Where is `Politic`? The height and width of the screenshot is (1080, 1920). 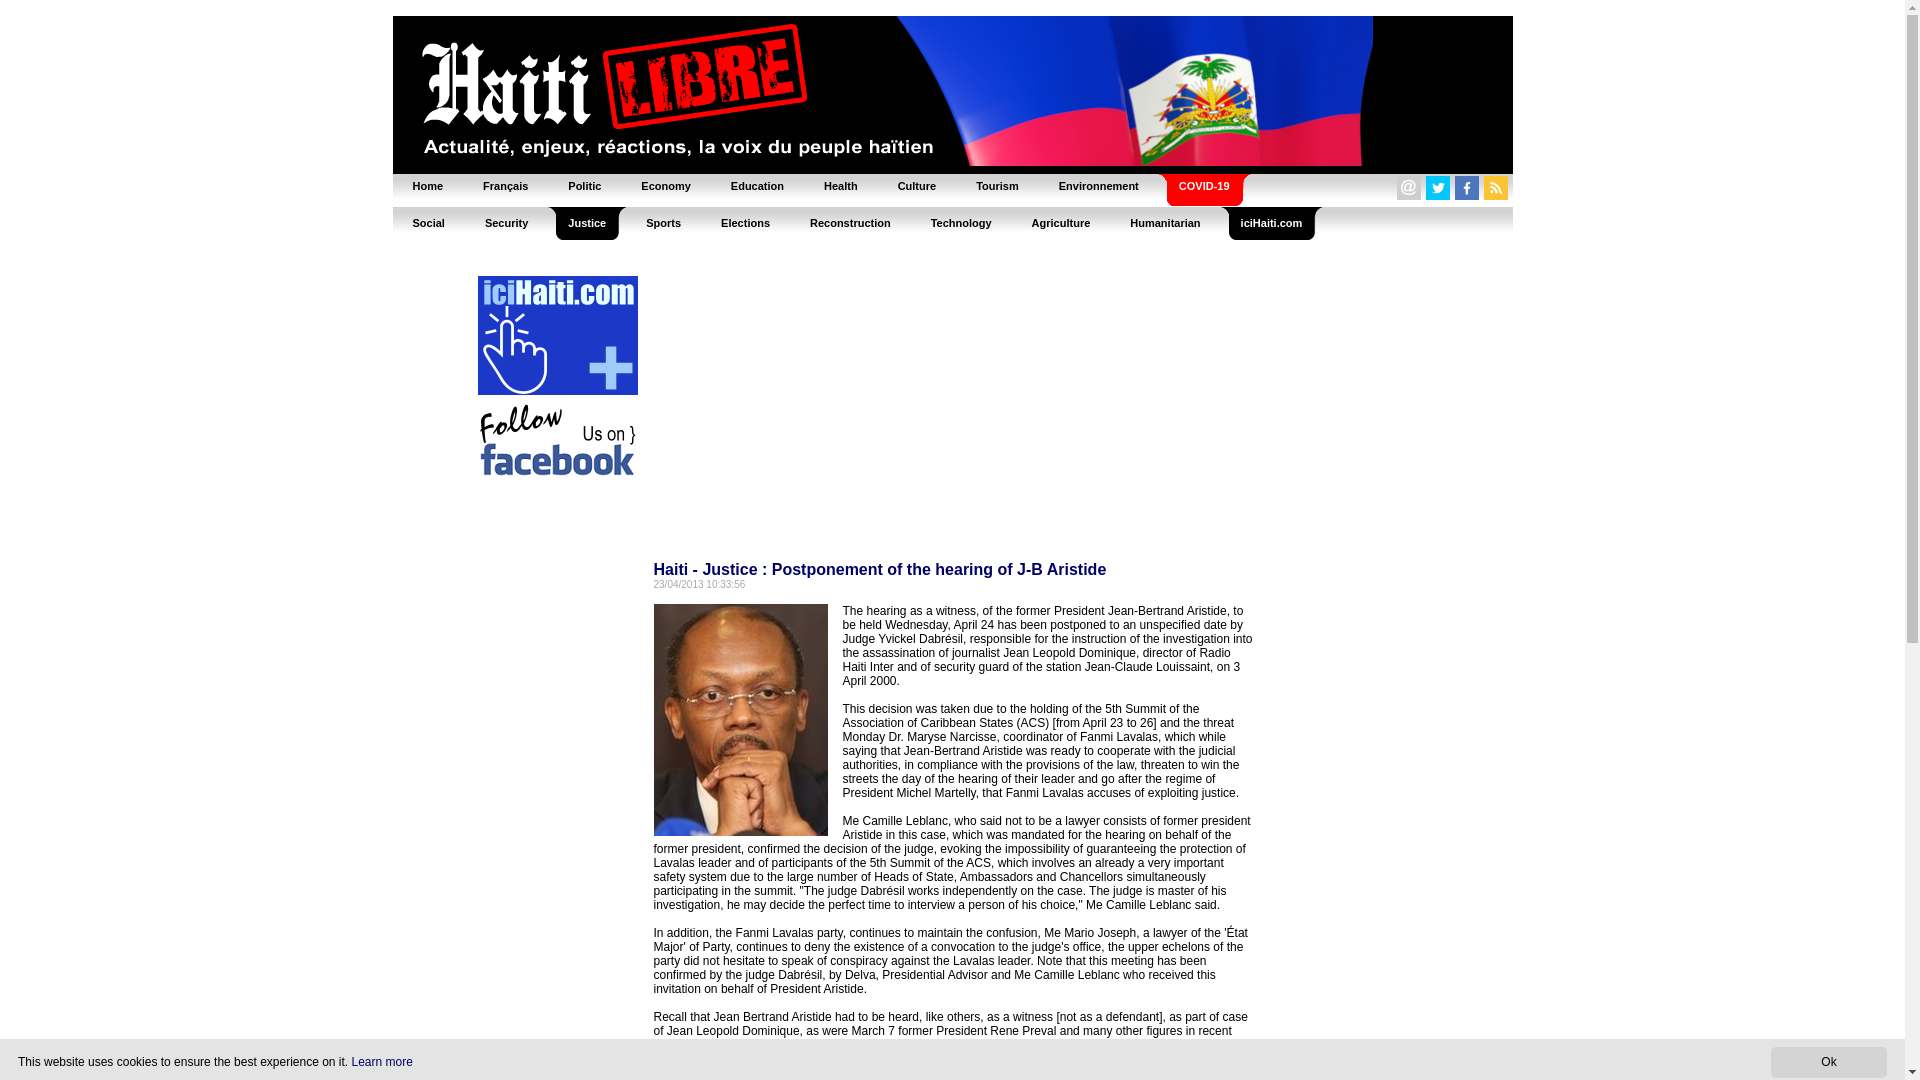
Politic is located at coordinates (584, 186).